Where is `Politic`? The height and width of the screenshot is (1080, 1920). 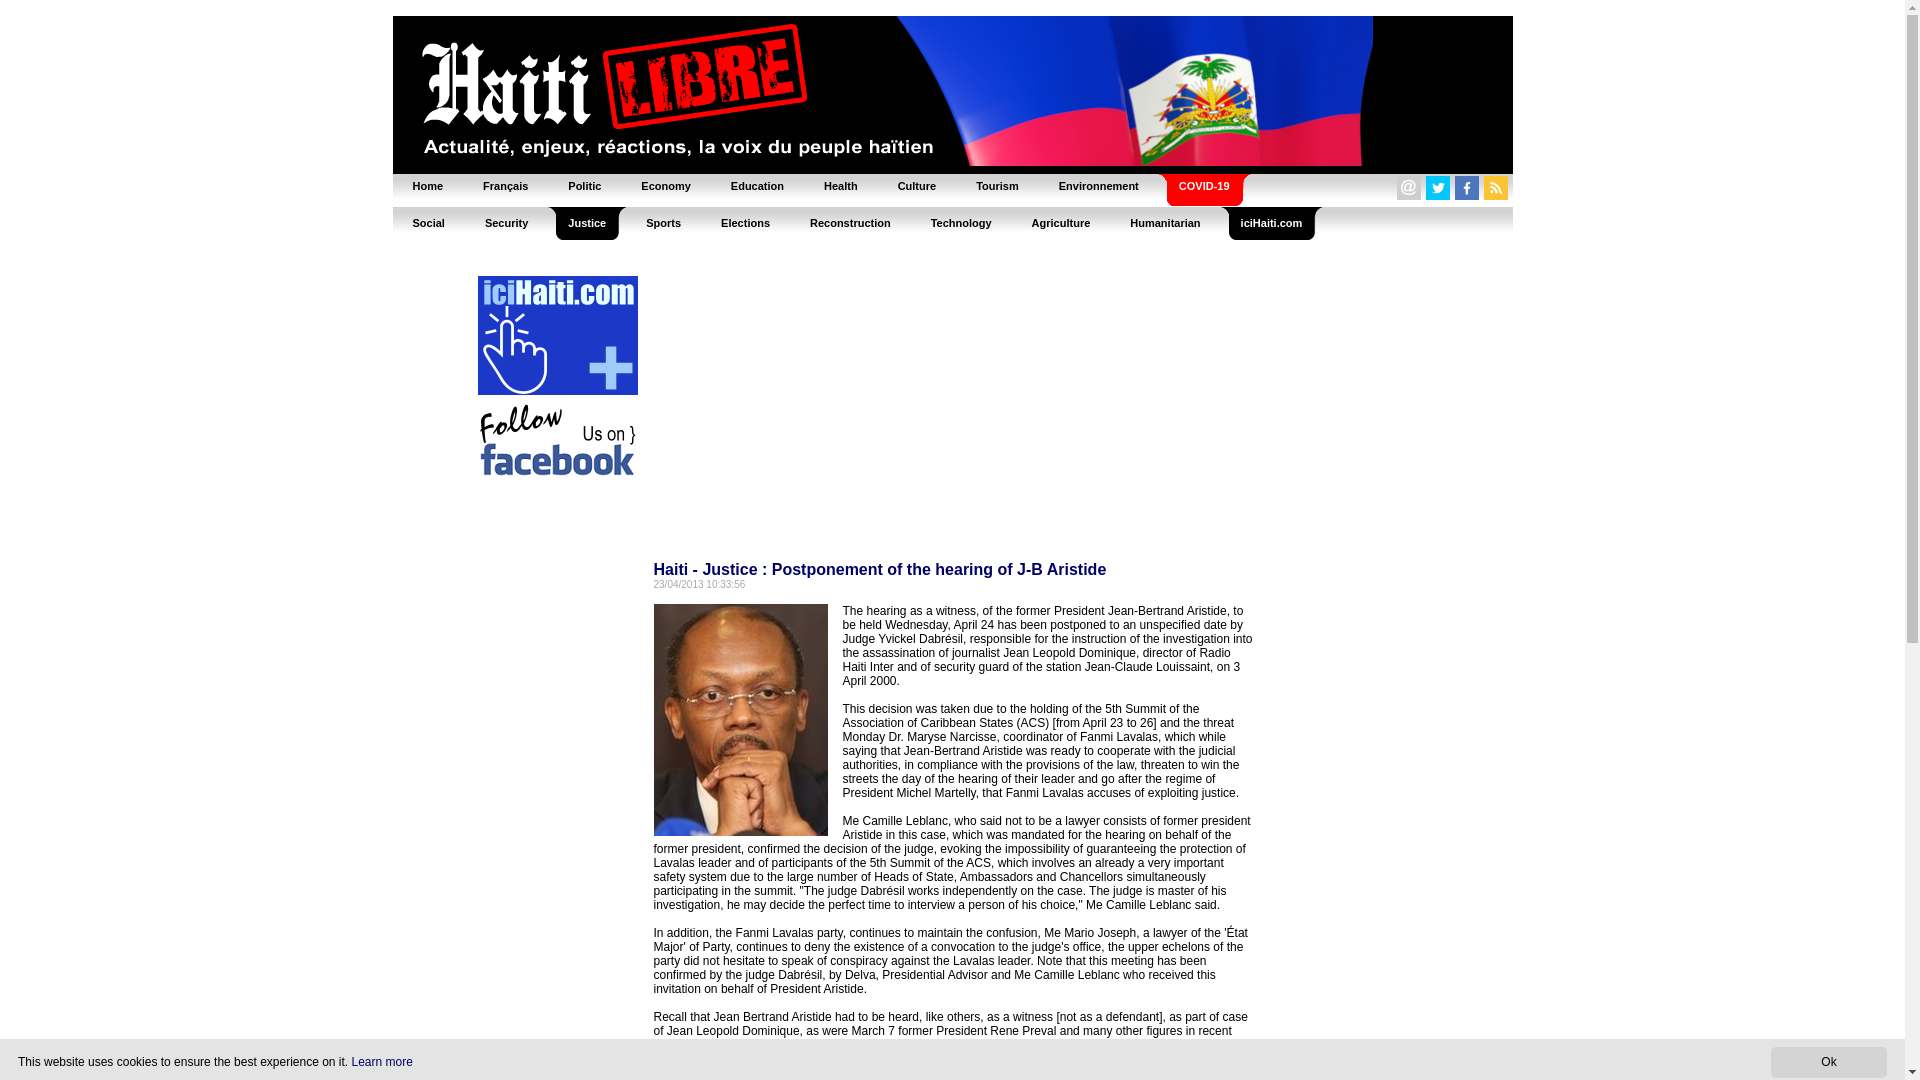
Politic is located at coordinates (584, 186).